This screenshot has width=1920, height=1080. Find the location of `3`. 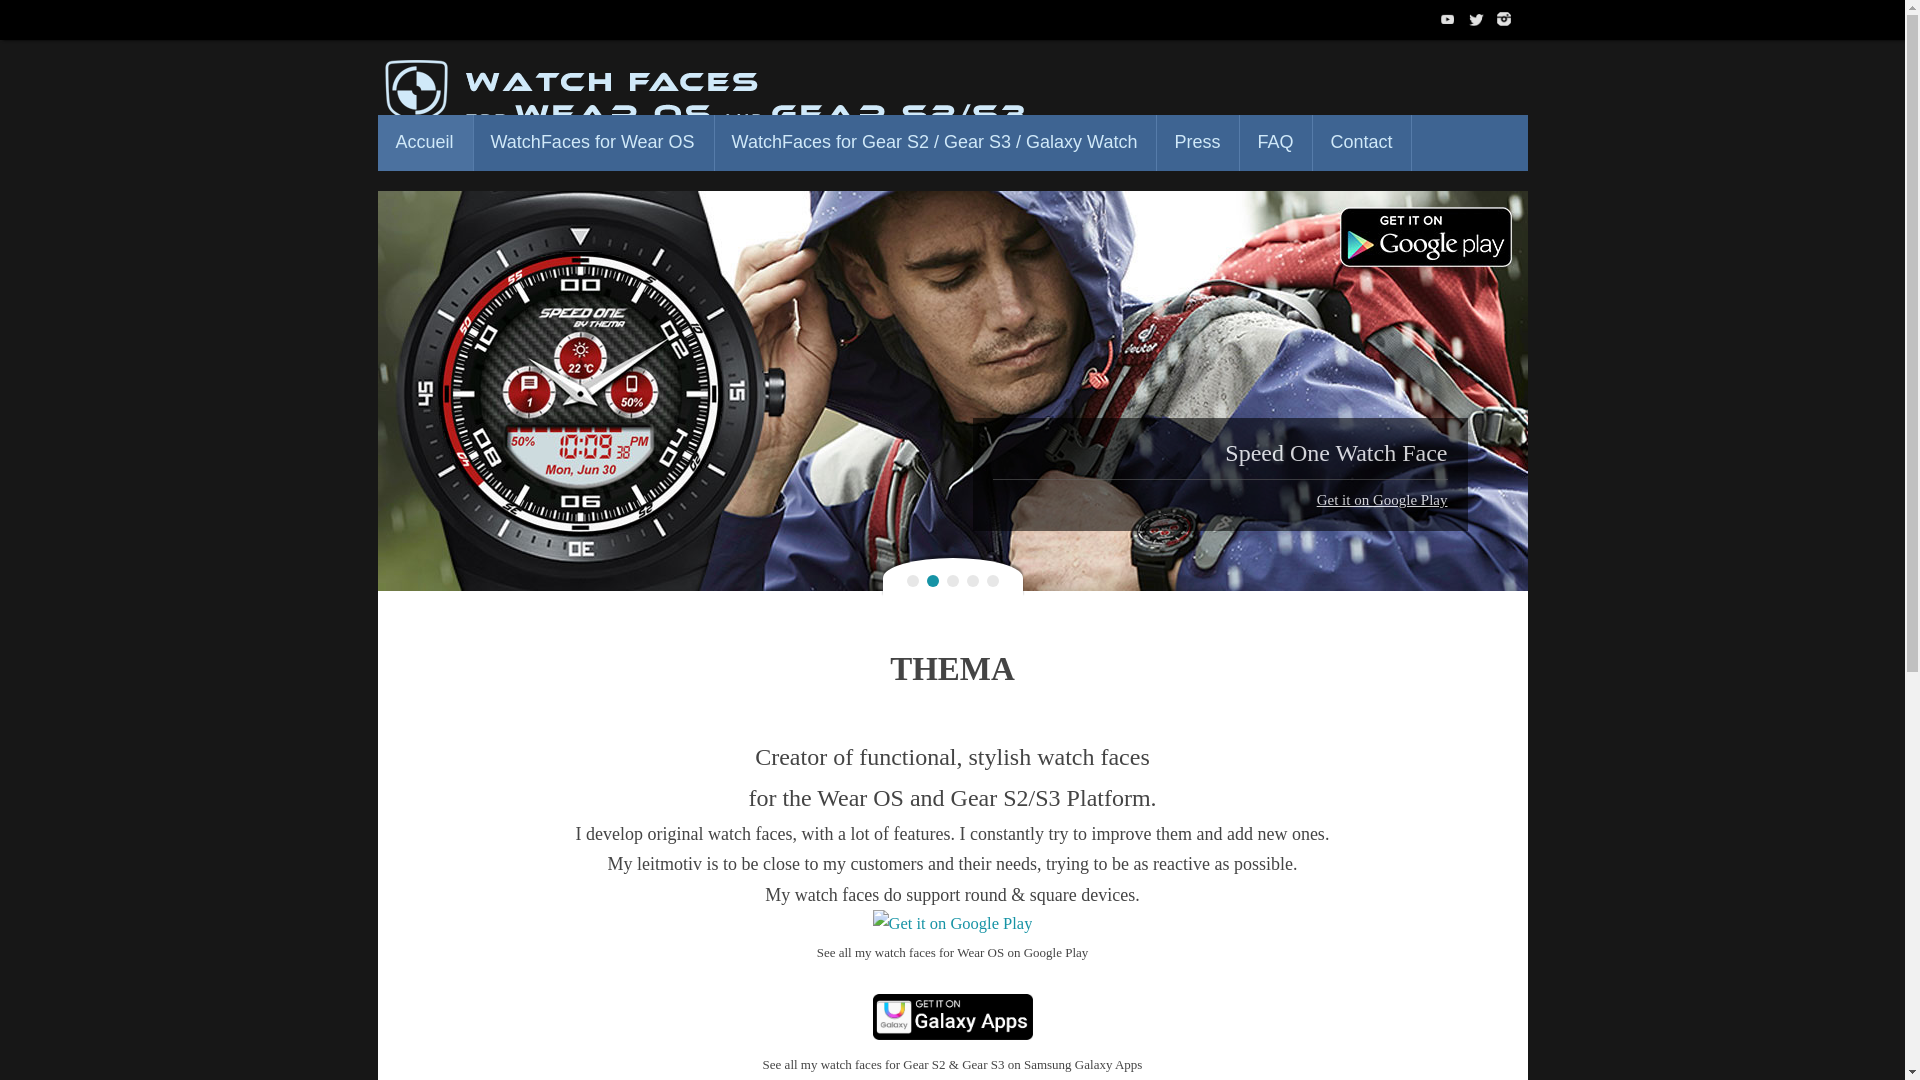

3 is located at coordinates (952, 580).